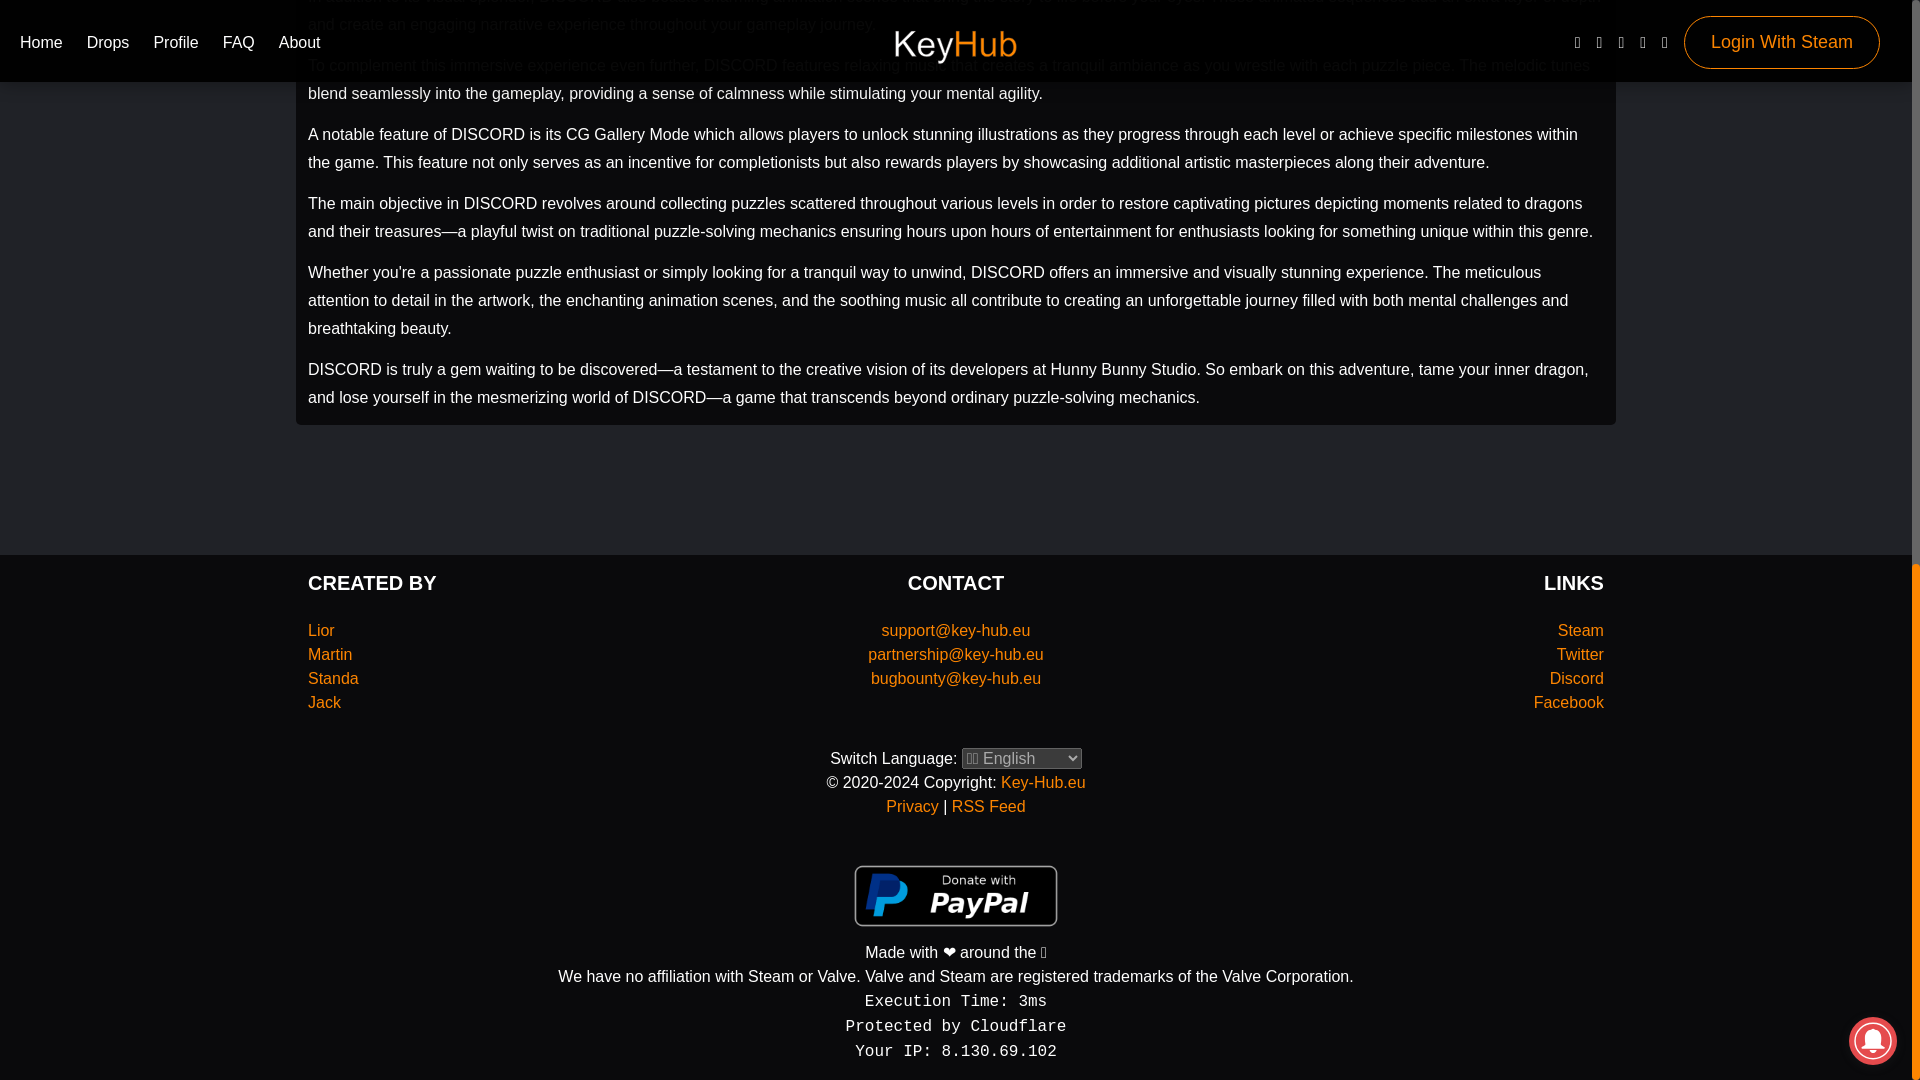  I want to click on Standa, so click(333, 678).